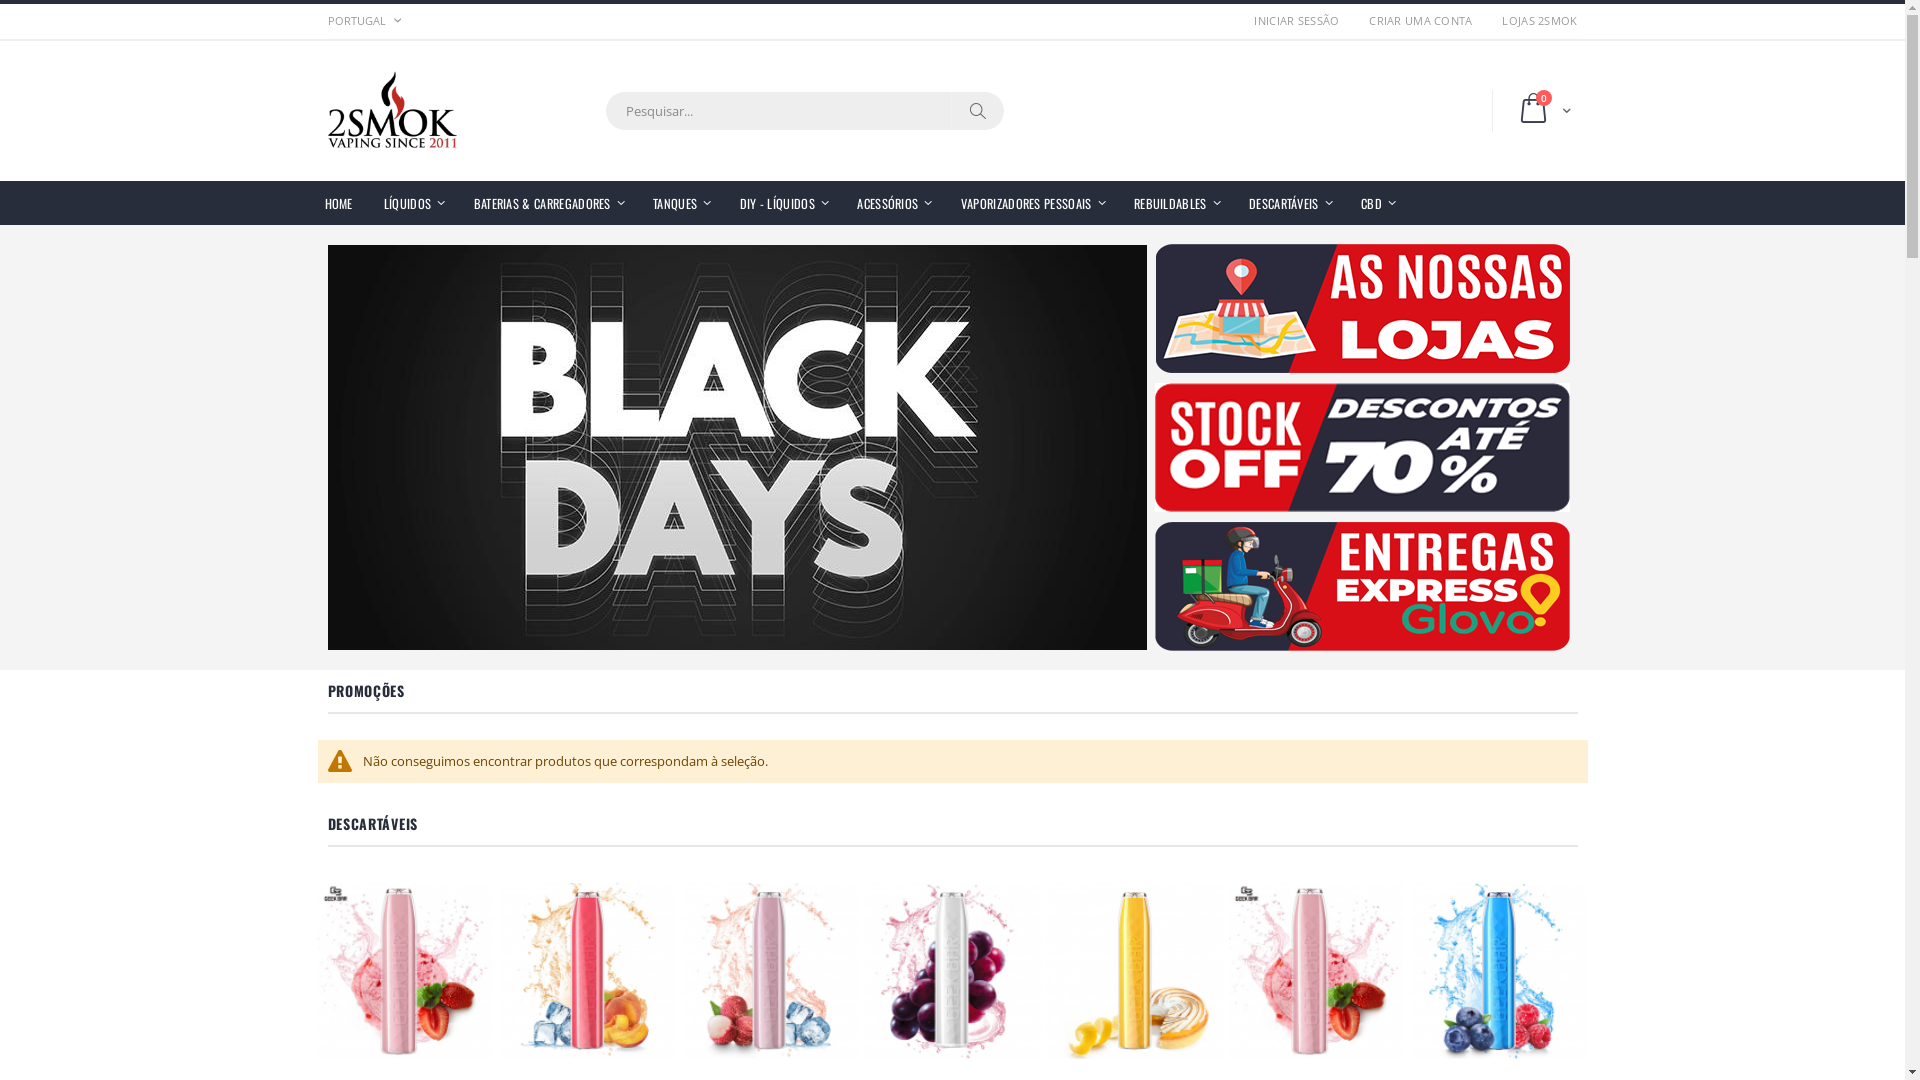 This screenshot has width=1920, height=1080. Describe the element at coordinates (1541, 111) in the screenshot. I see `Cart
0` at that location.